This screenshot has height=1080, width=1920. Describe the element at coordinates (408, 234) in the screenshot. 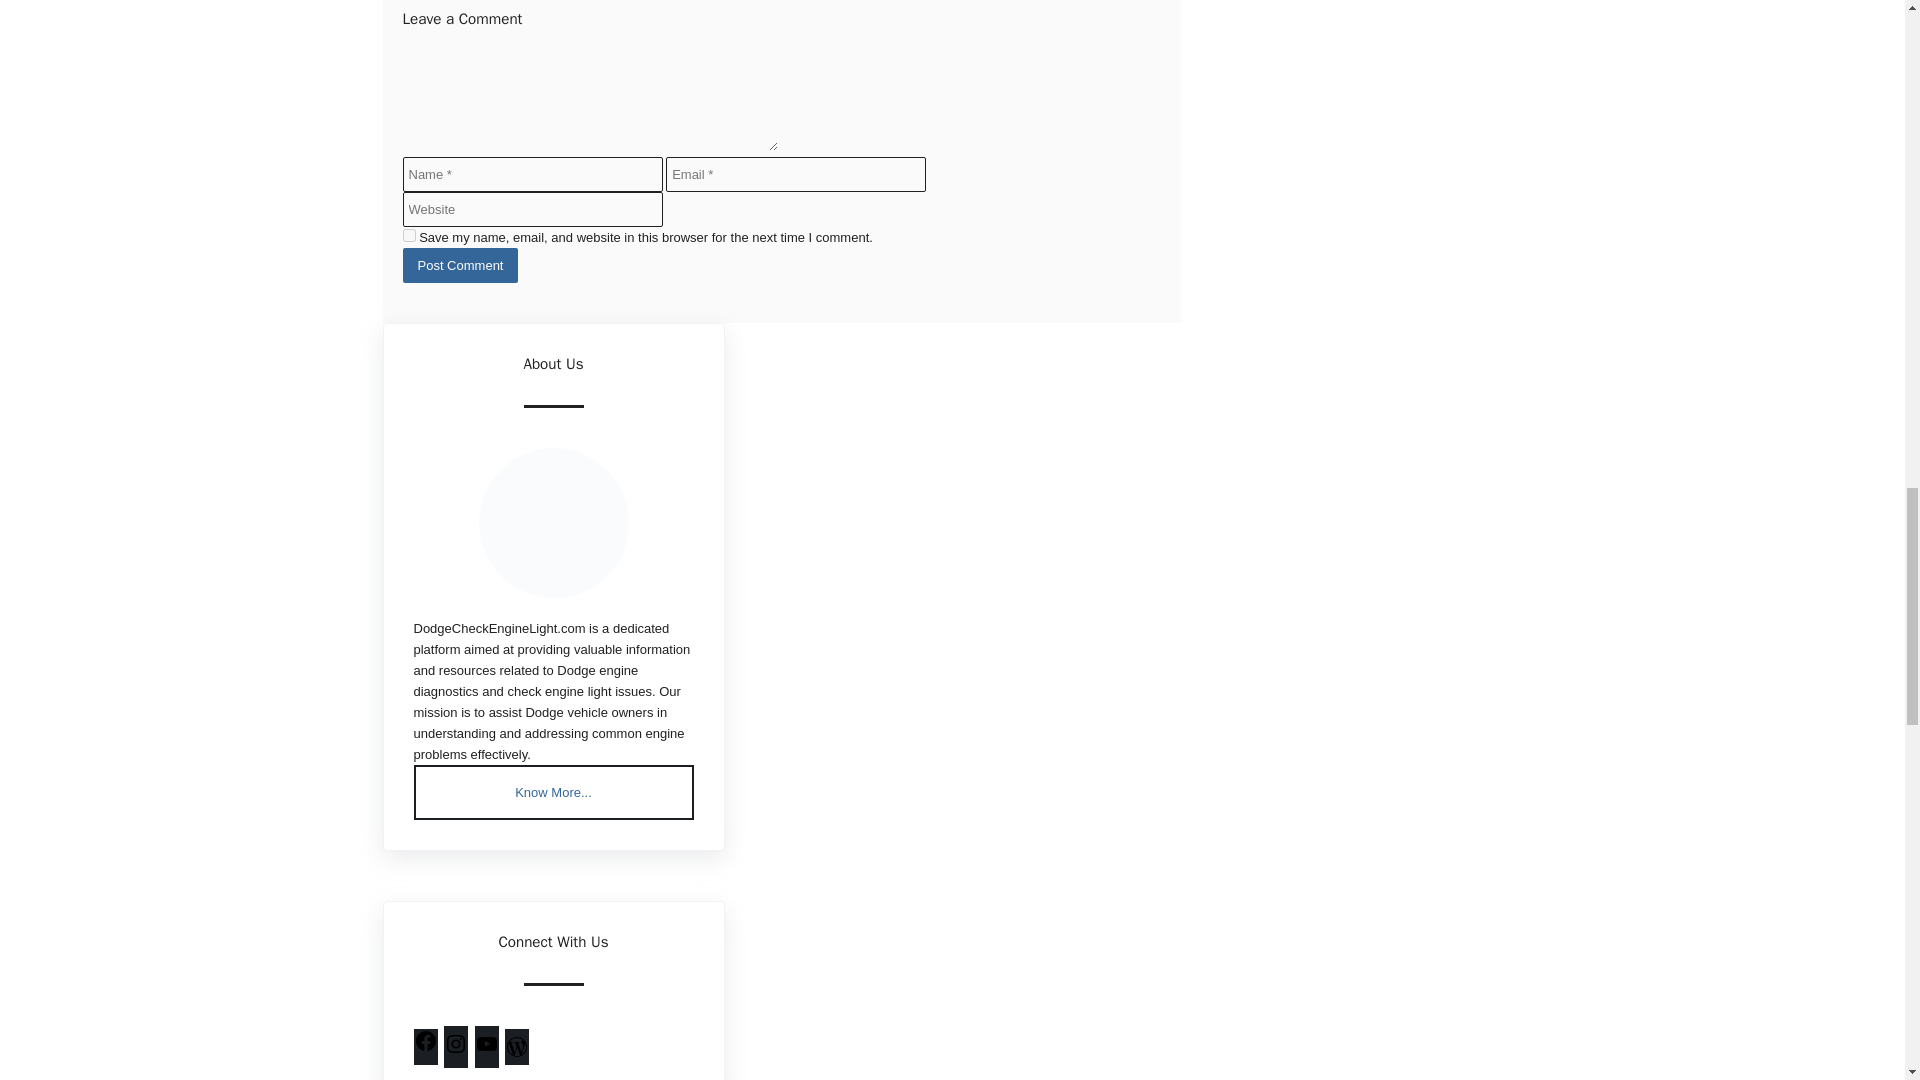

I see `yes` at that location.